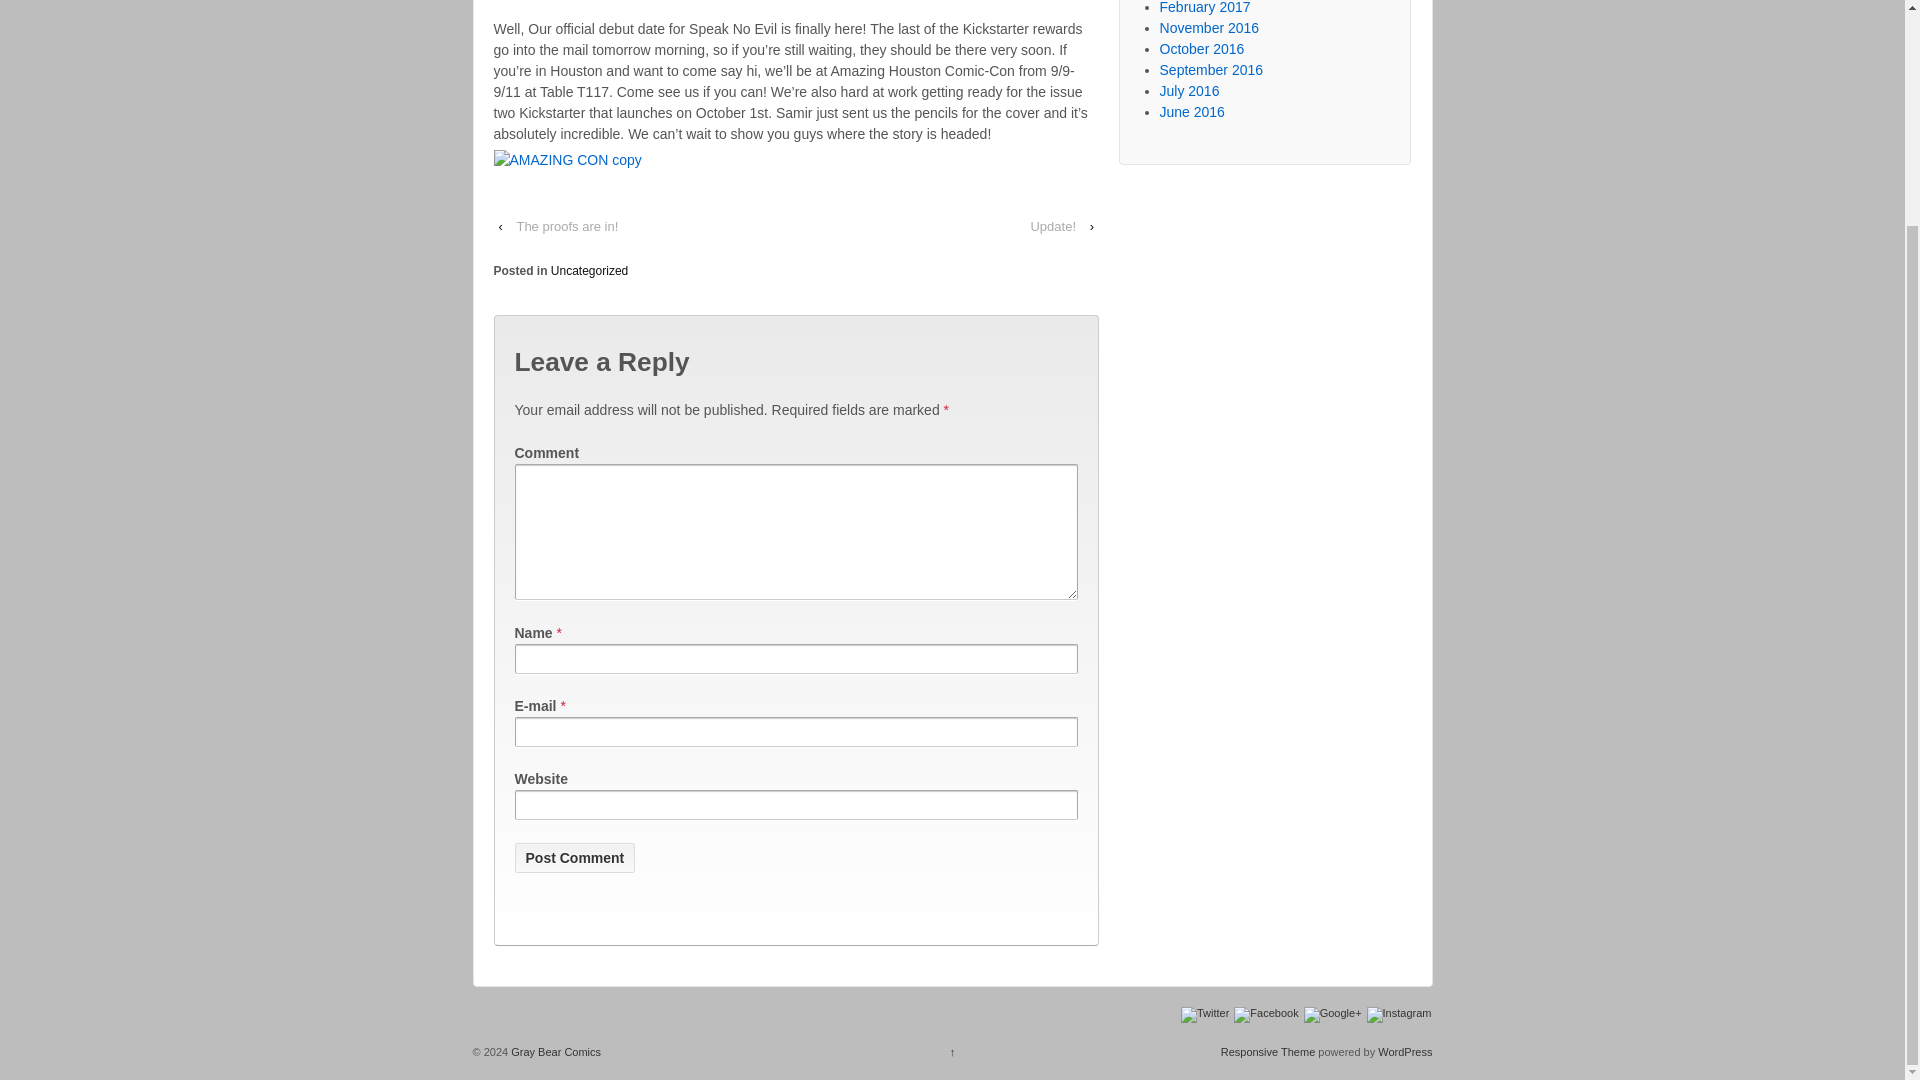 The width and height of the screenshot is (1920, 1080). I want to click on February 2017, so click(1205, 8).